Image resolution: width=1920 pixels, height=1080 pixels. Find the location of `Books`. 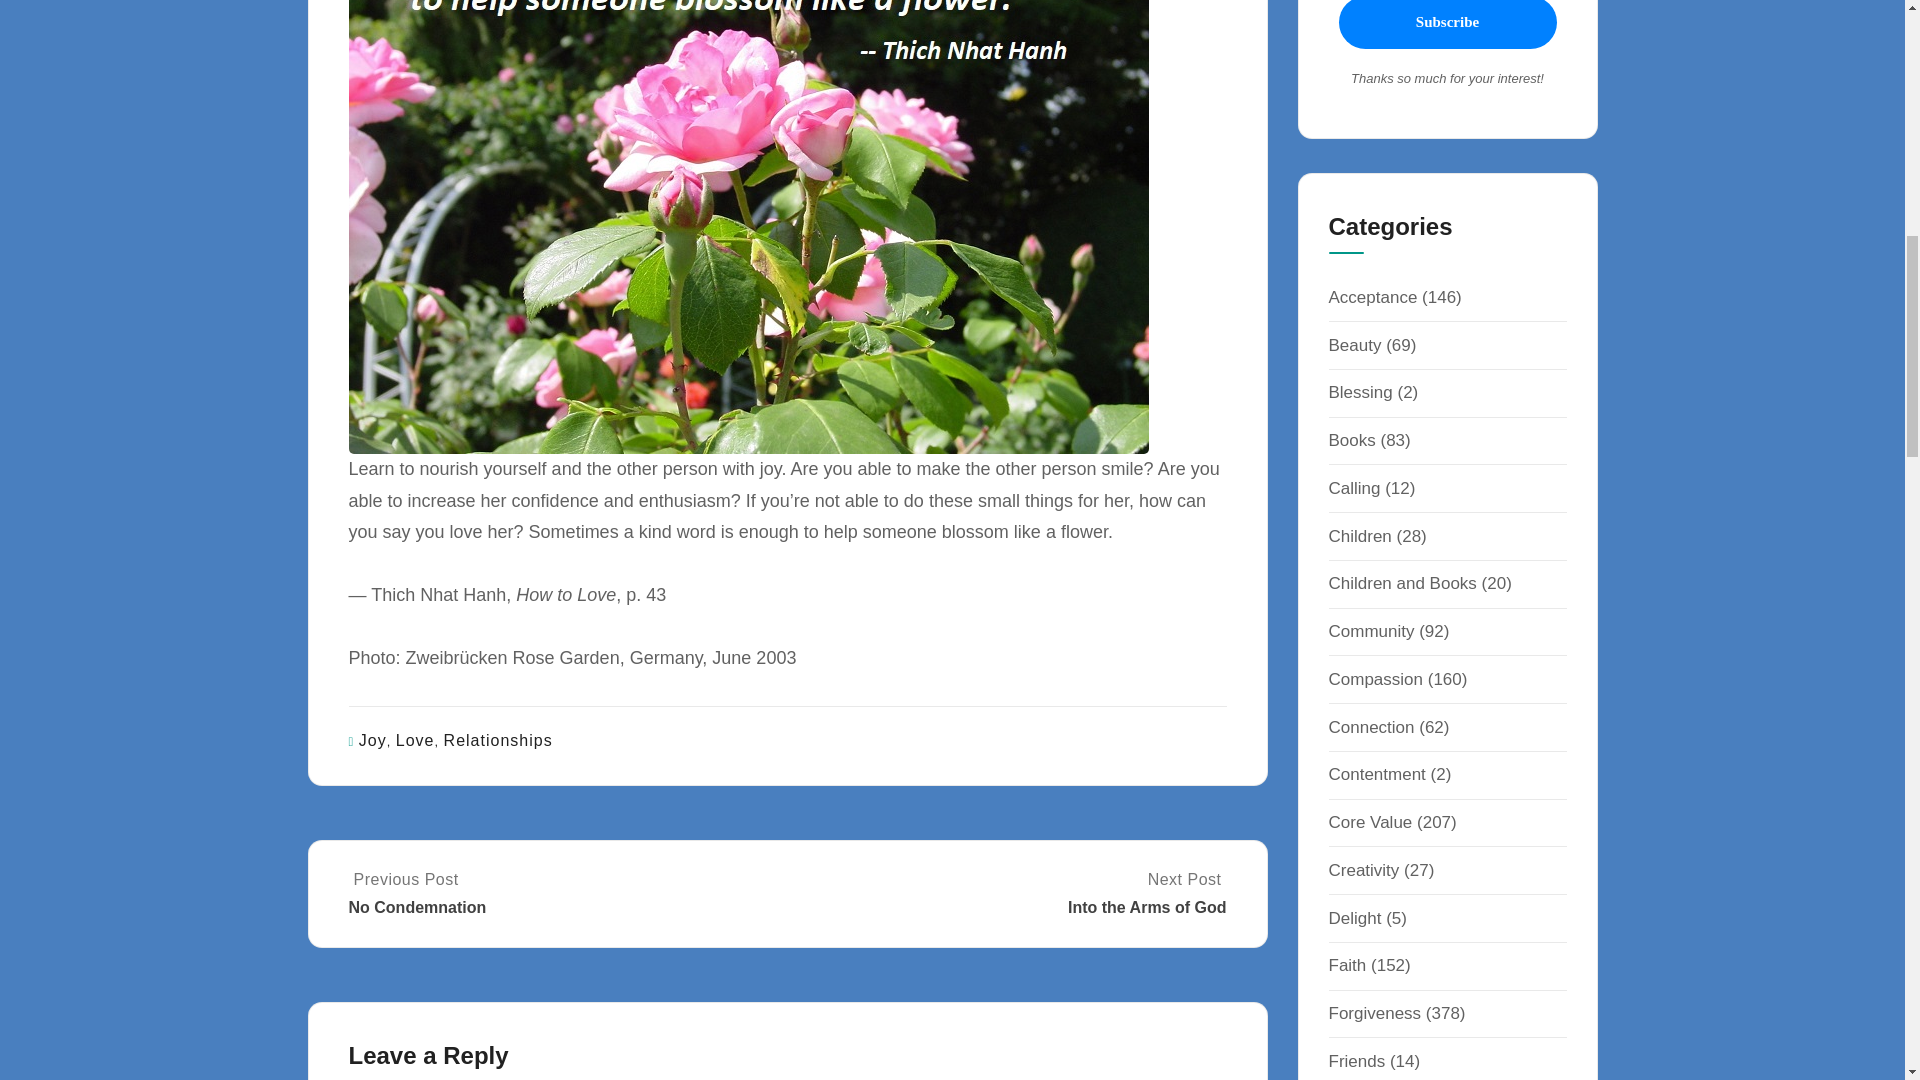

Books is located at coordinates (1351, 440).